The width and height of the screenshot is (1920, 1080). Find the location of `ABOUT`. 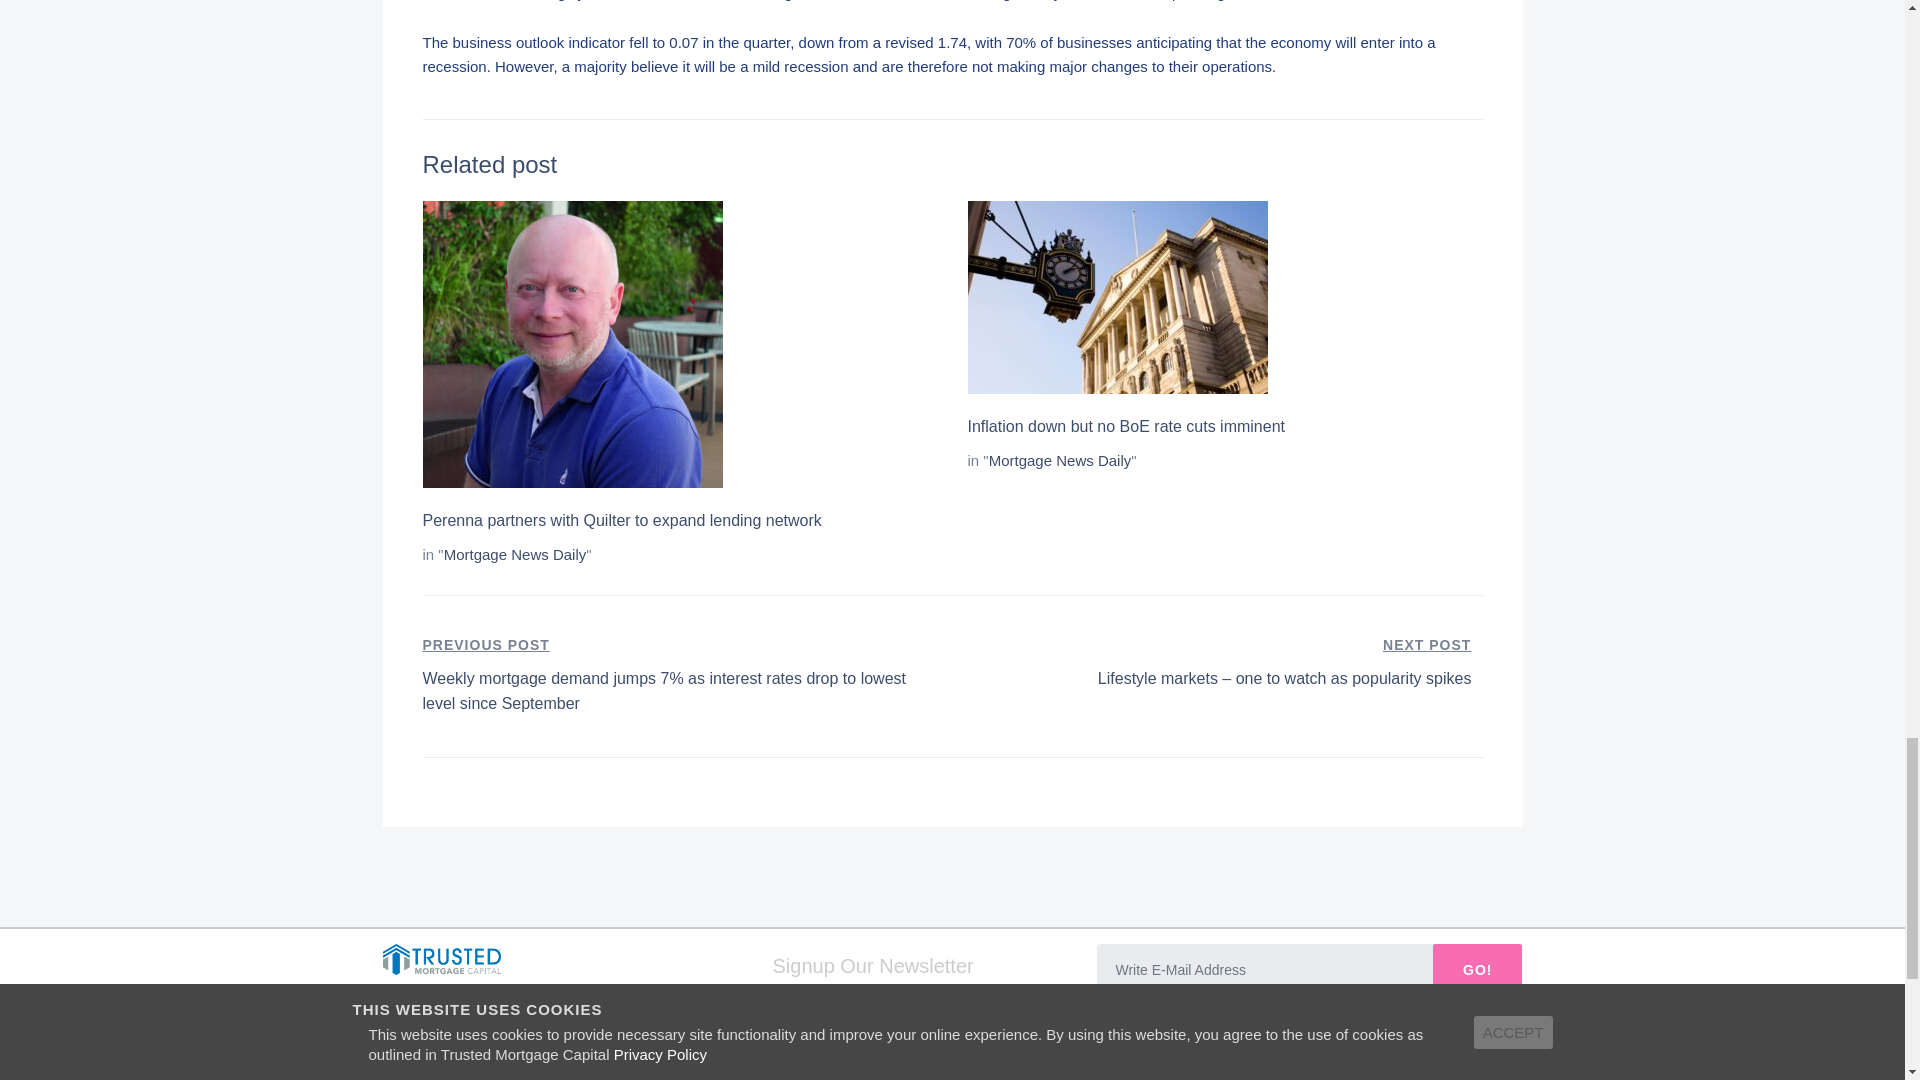

ABOUT is located at coordinates (1026, 1072).